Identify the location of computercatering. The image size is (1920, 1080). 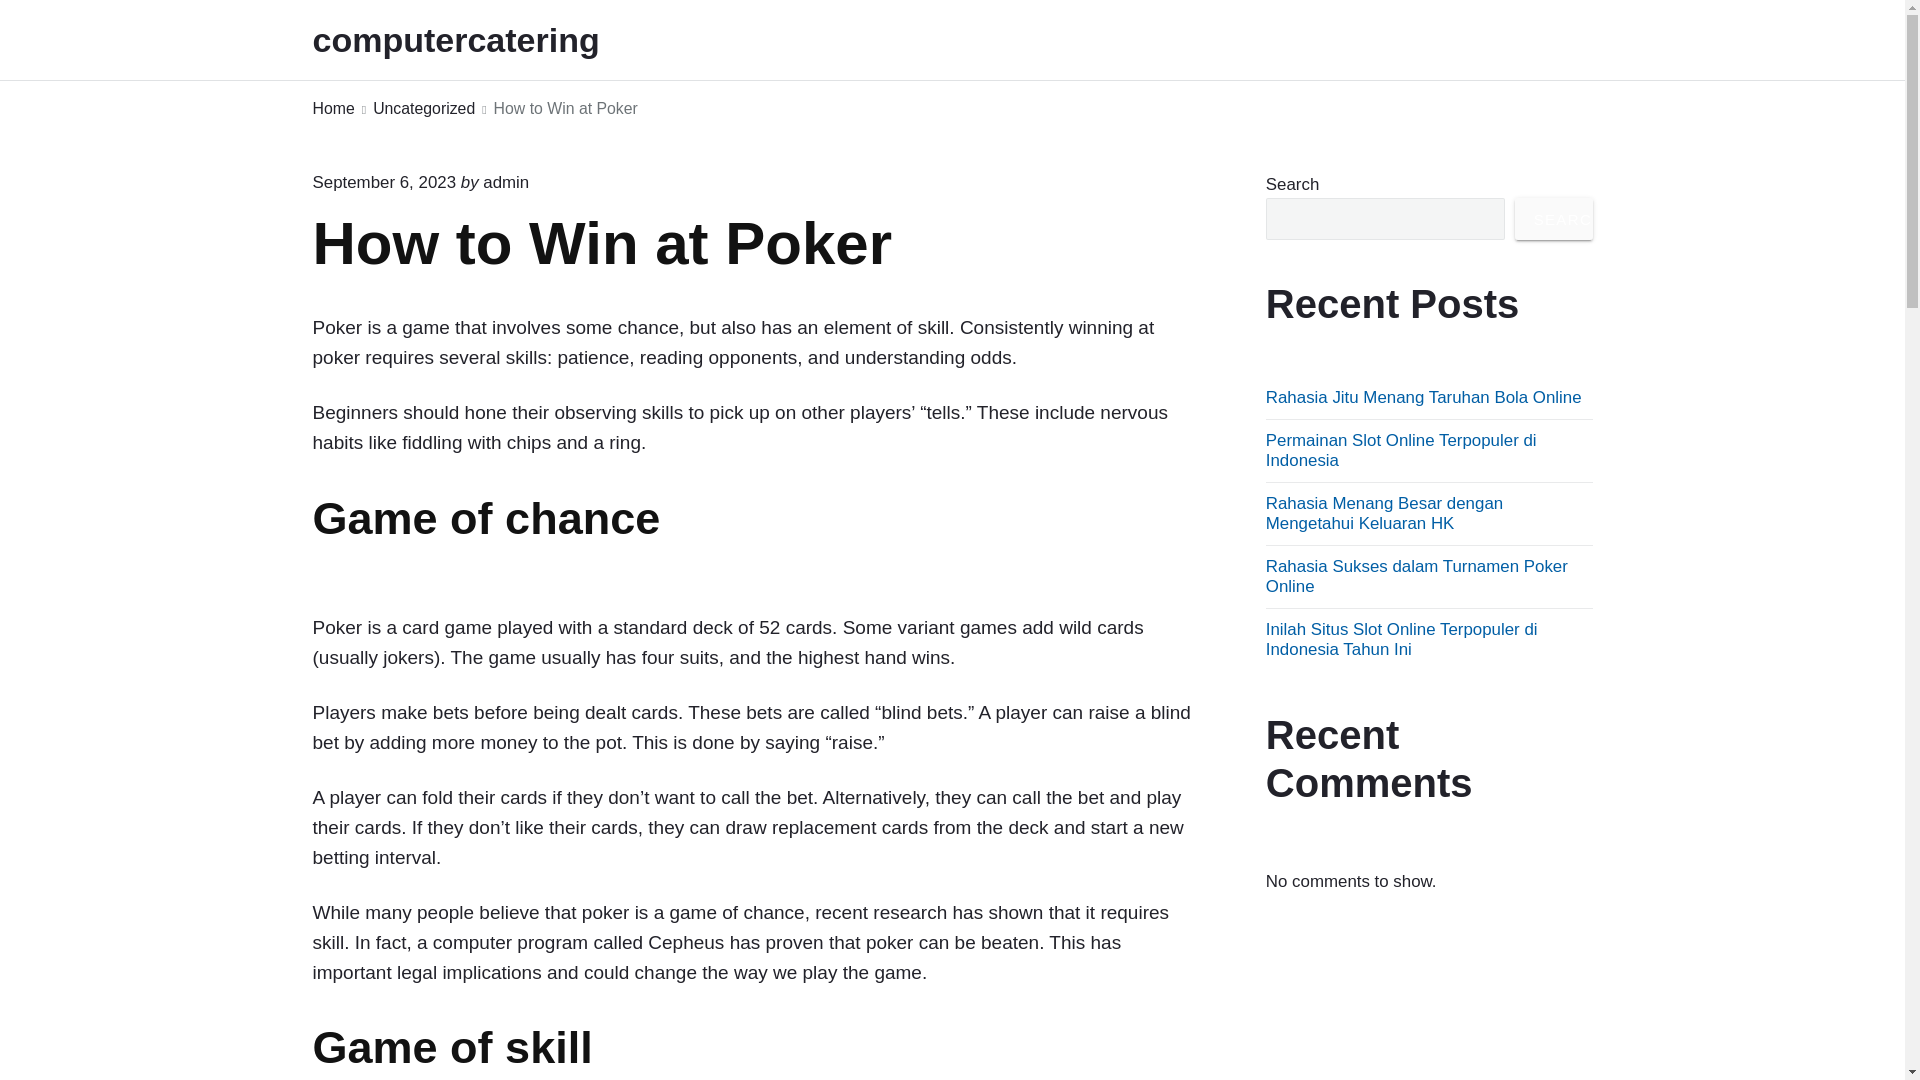
(482, 40).